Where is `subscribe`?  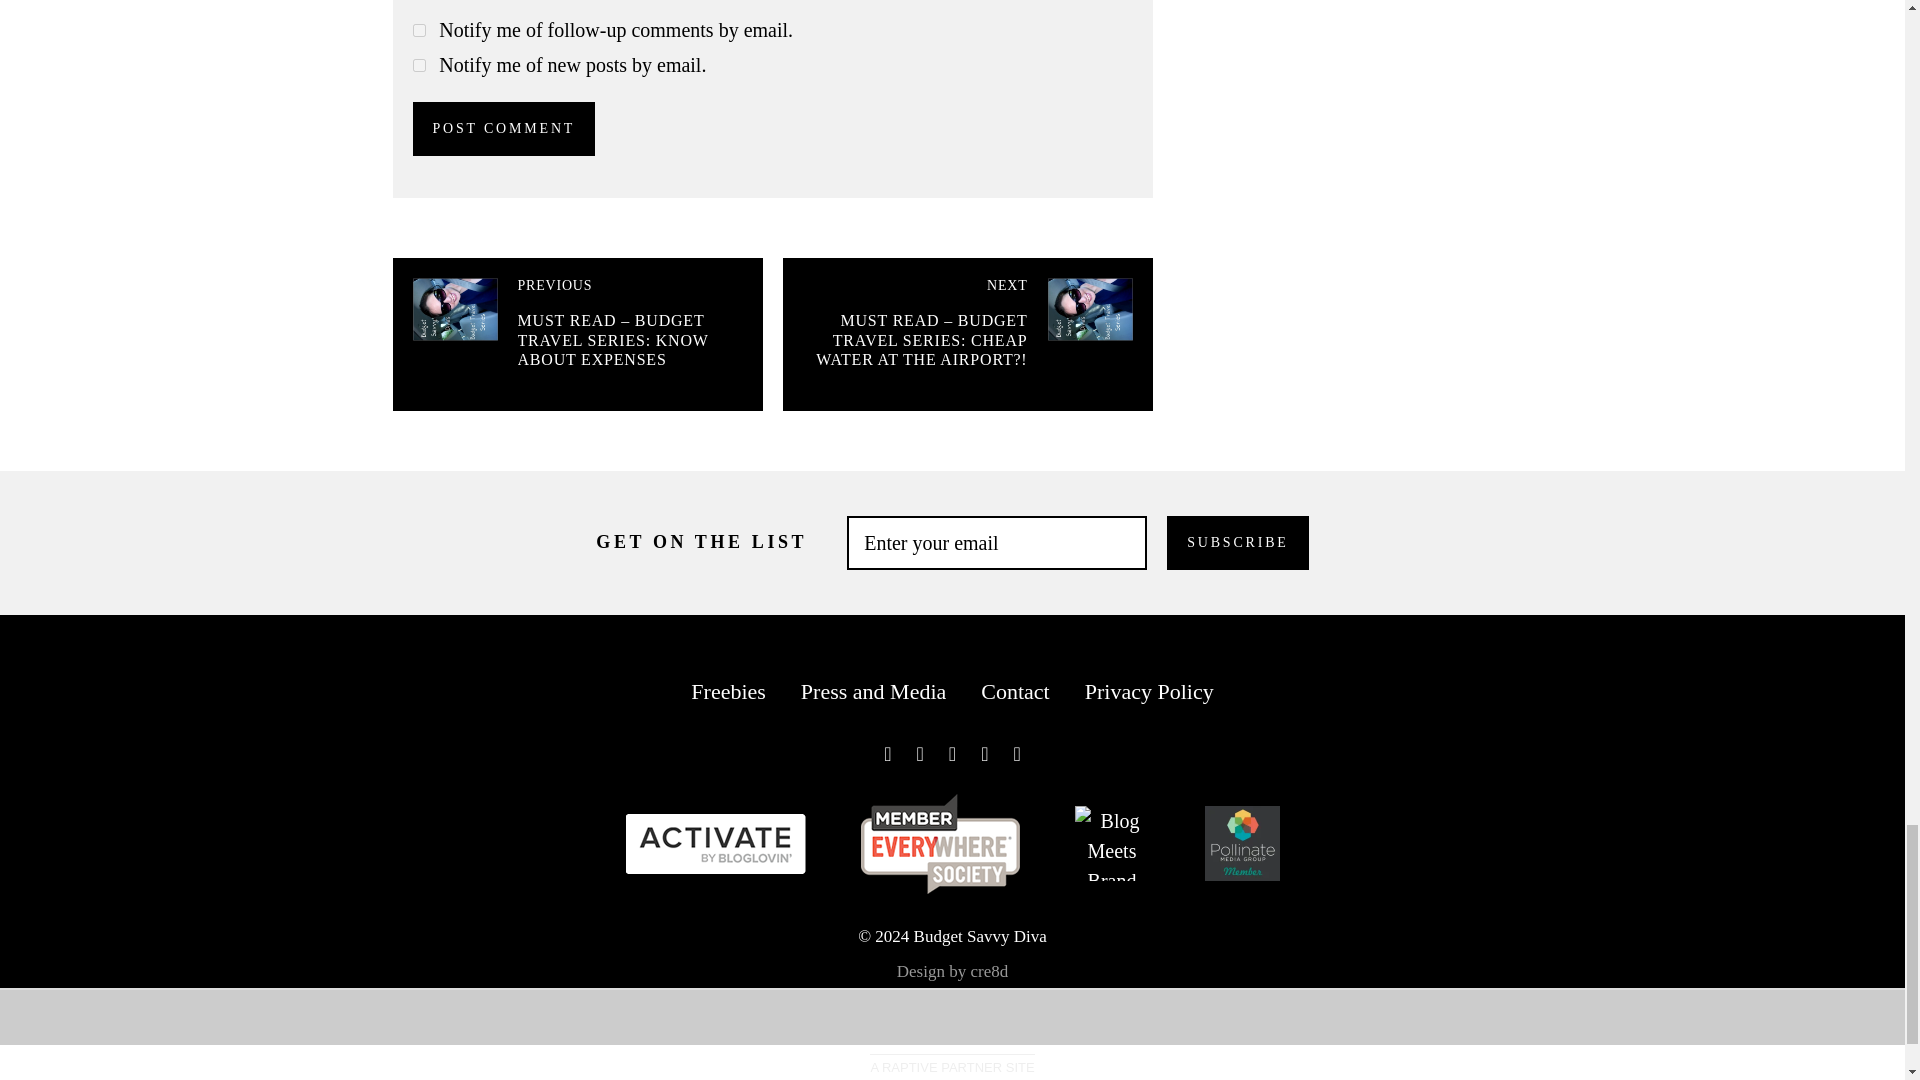
subscribe is located at coordinates (418, 30).